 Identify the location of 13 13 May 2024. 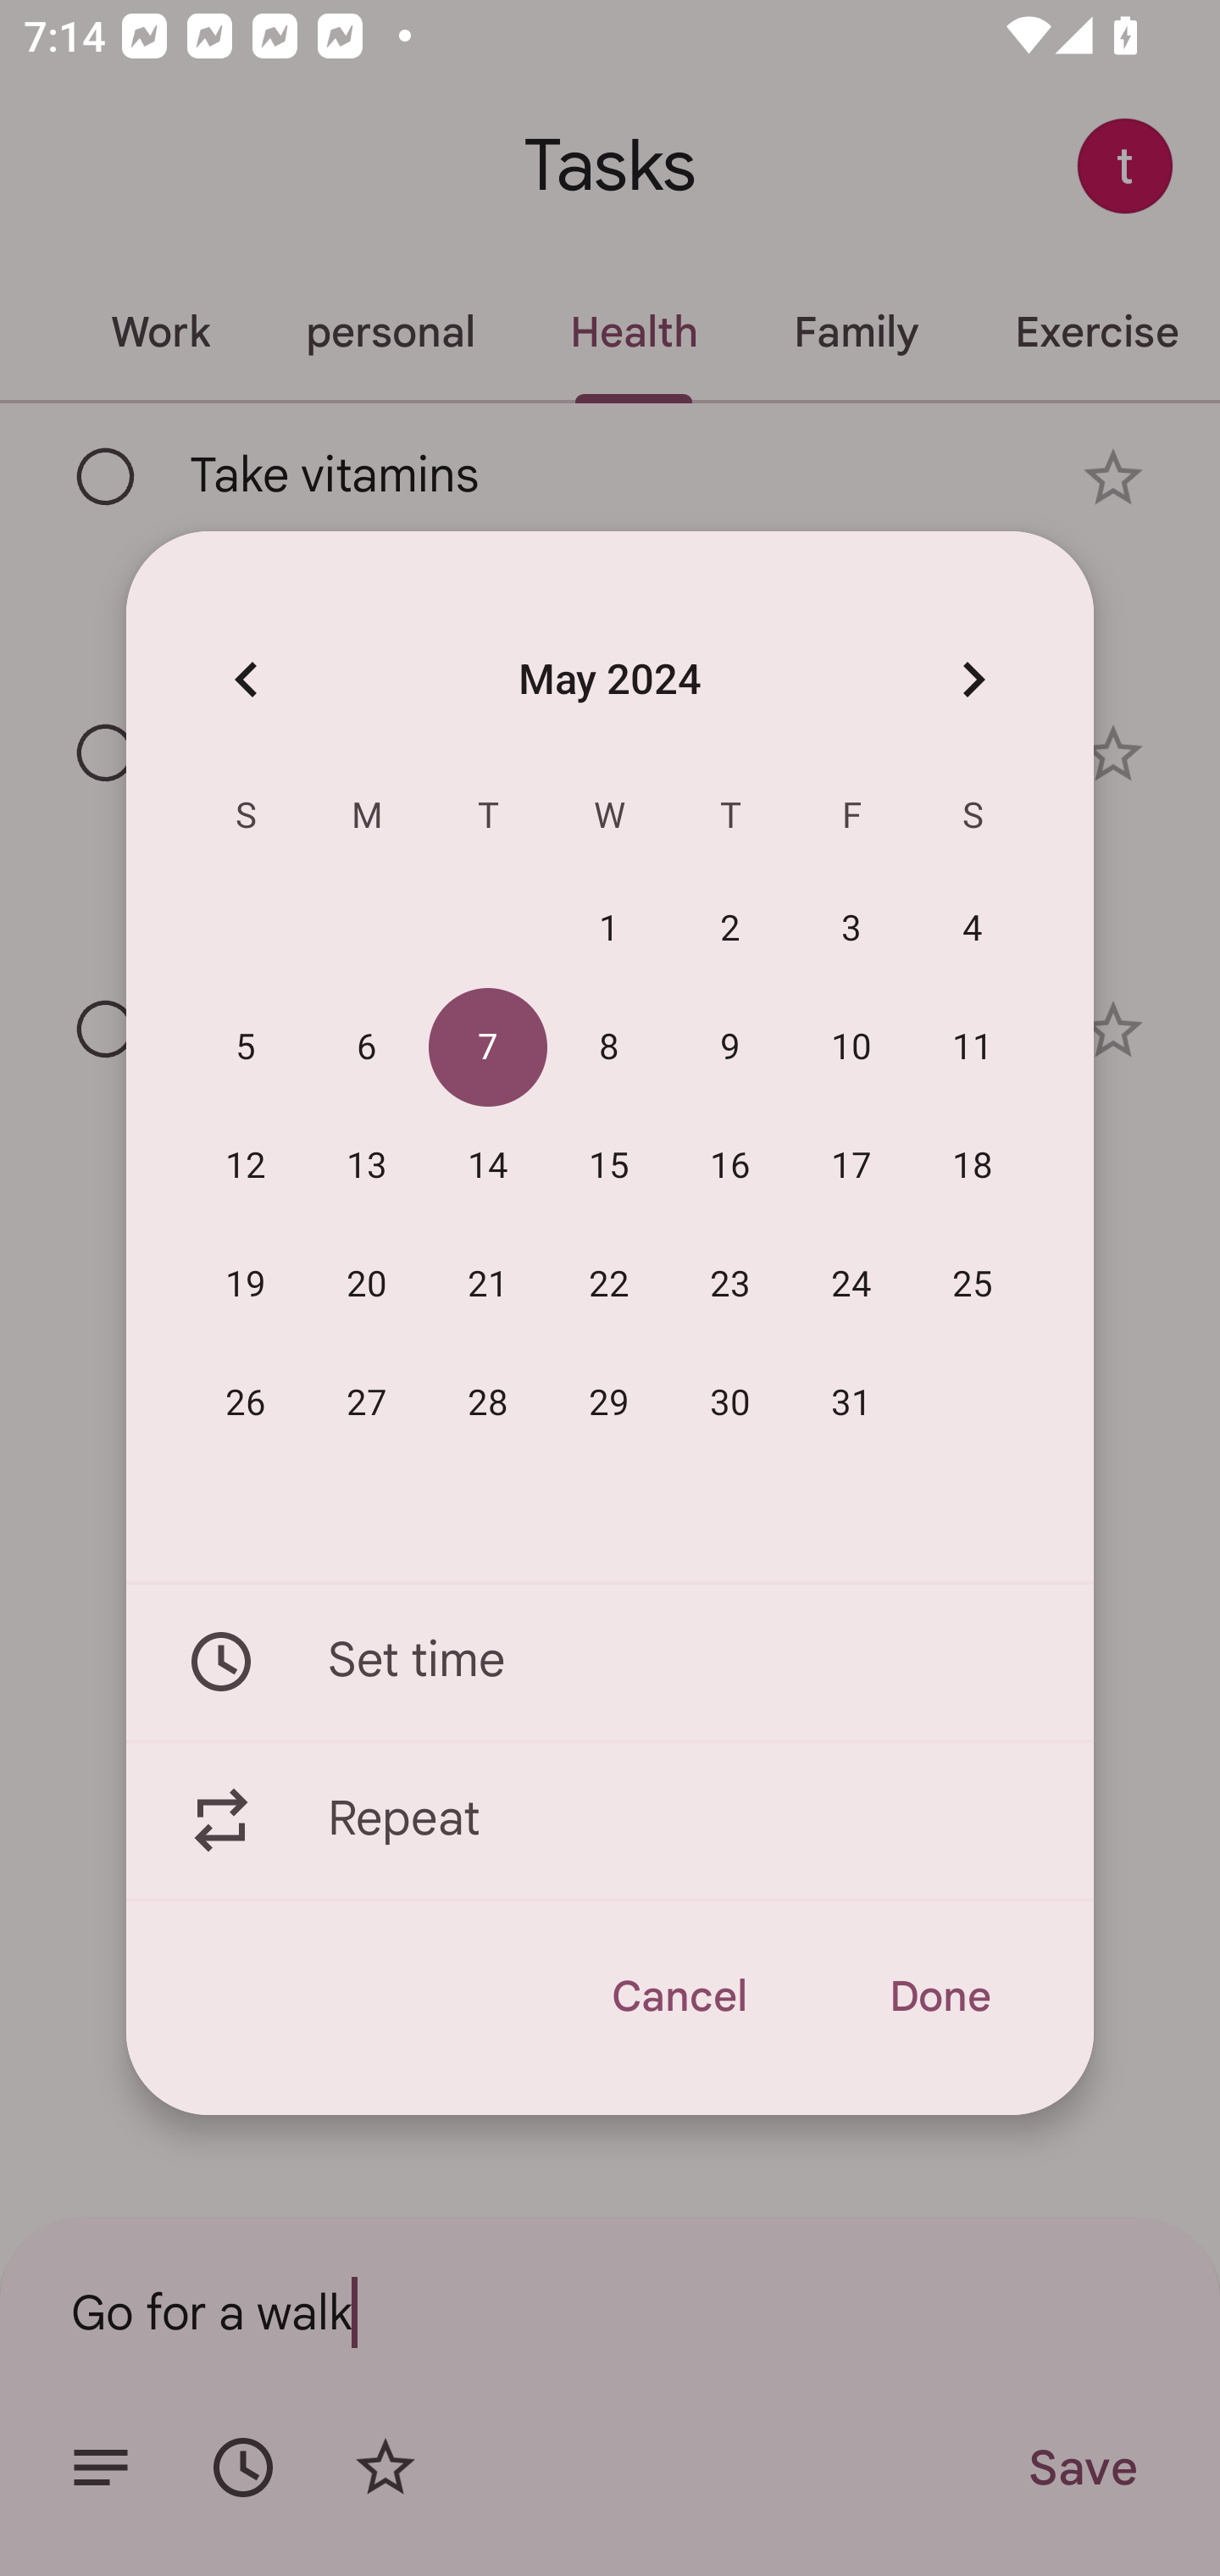
(367, 1167).